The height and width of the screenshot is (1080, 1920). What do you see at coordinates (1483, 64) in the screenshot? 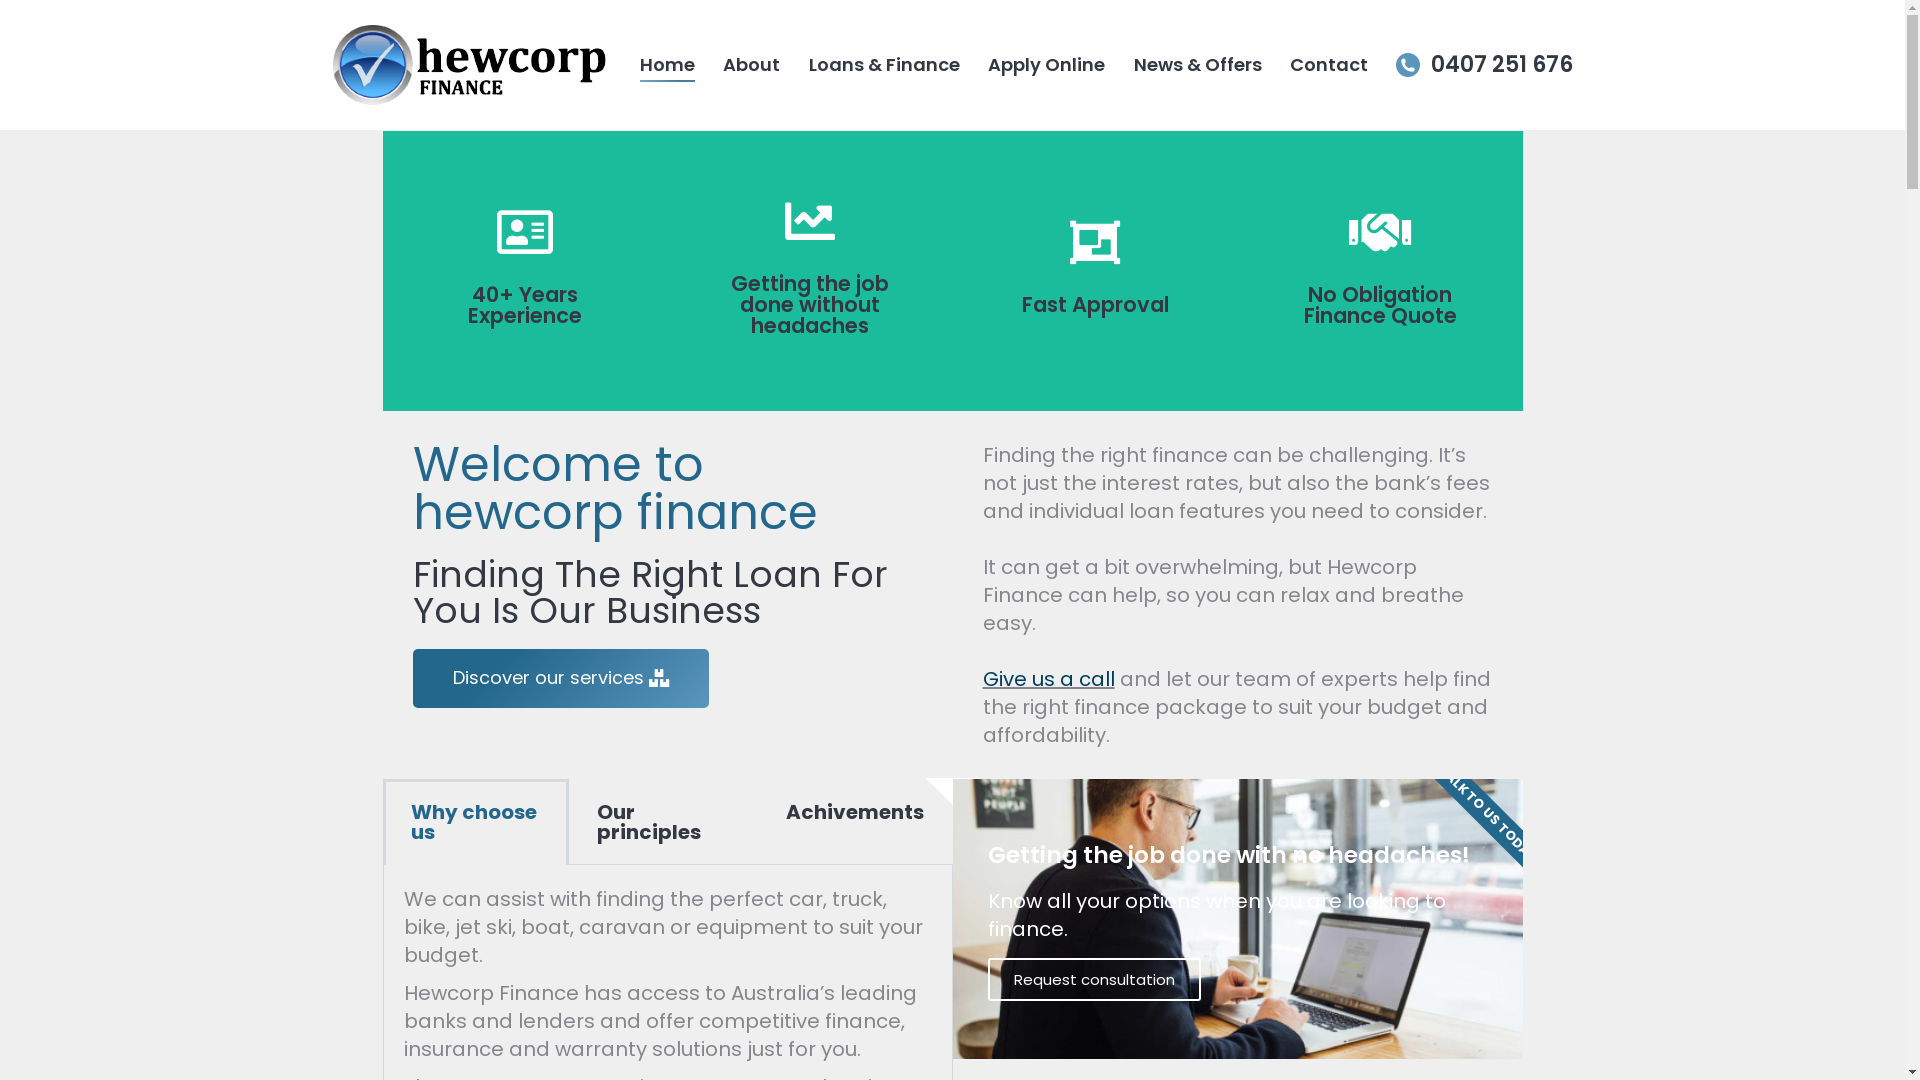
I see `0407 251 676` at bounding box center [1483, 64].